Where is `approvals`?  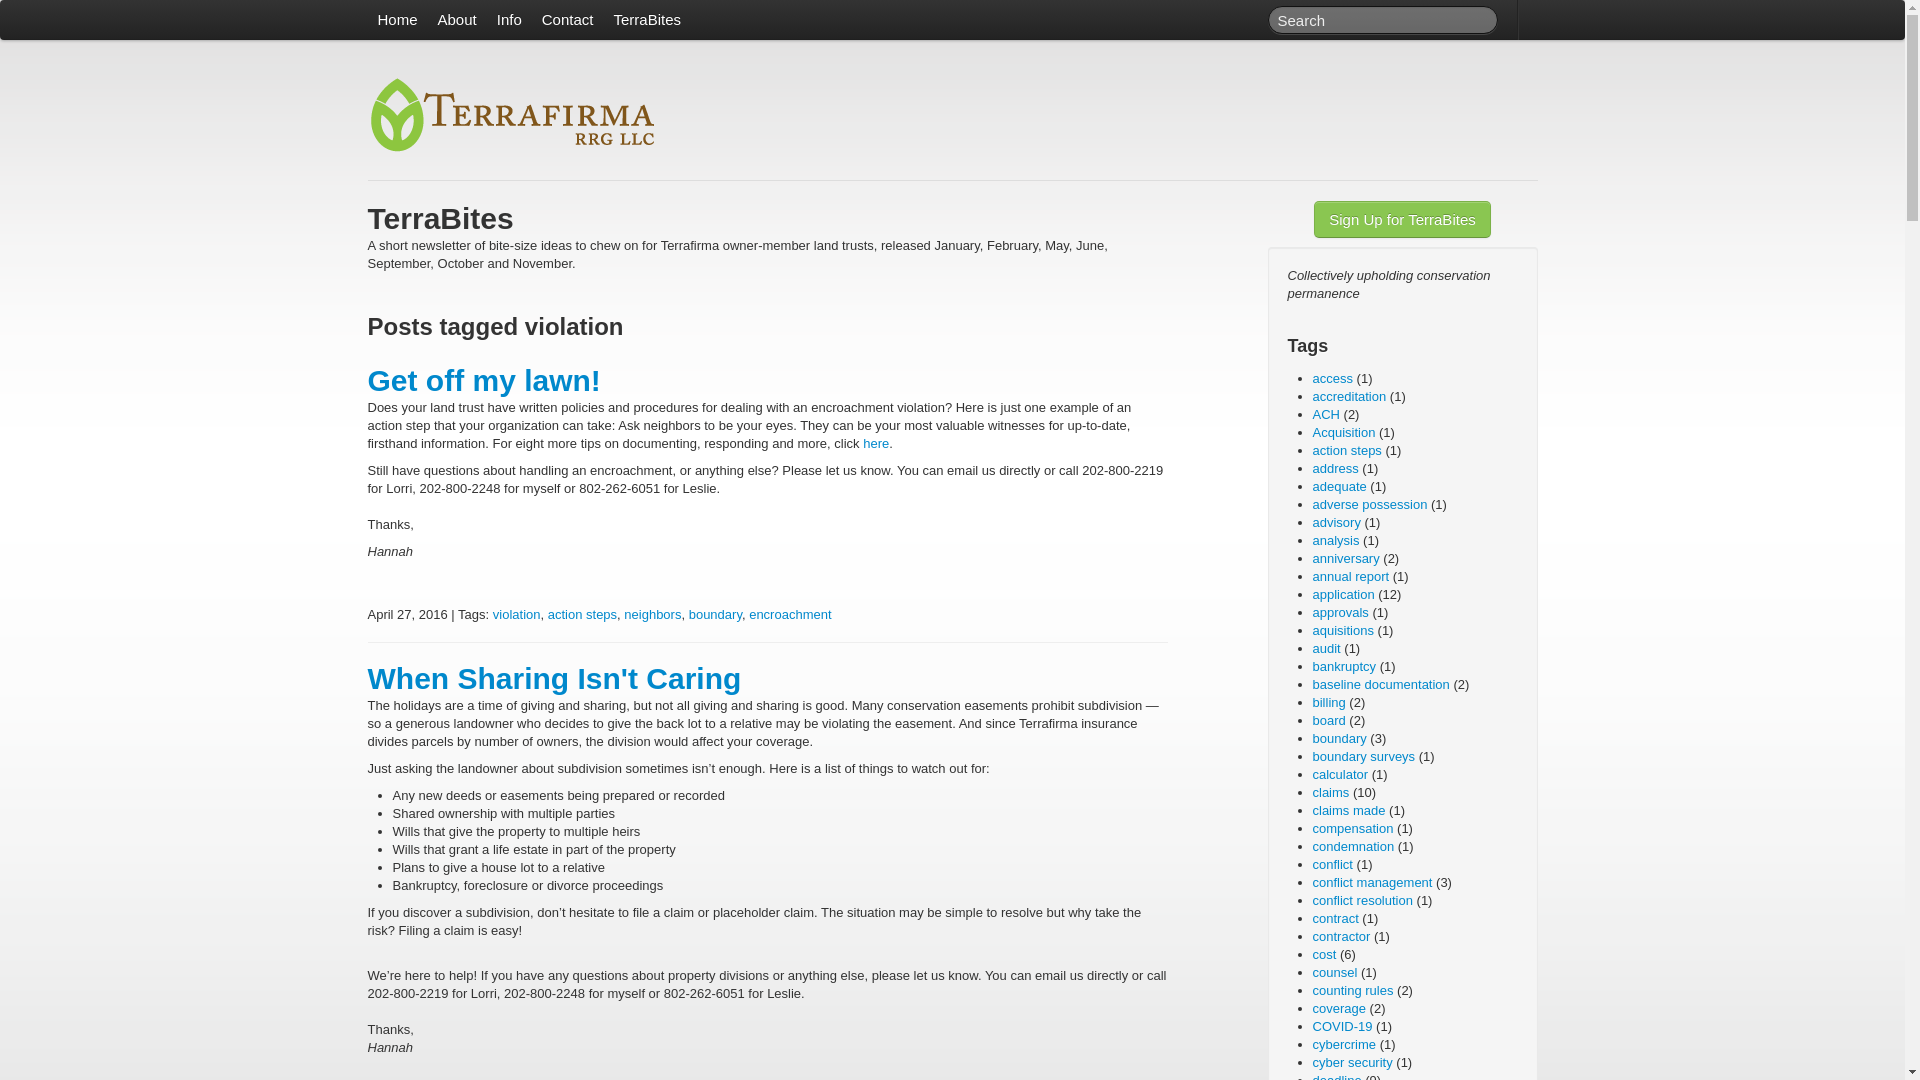
approvals is located at coordinates (1339, 612).